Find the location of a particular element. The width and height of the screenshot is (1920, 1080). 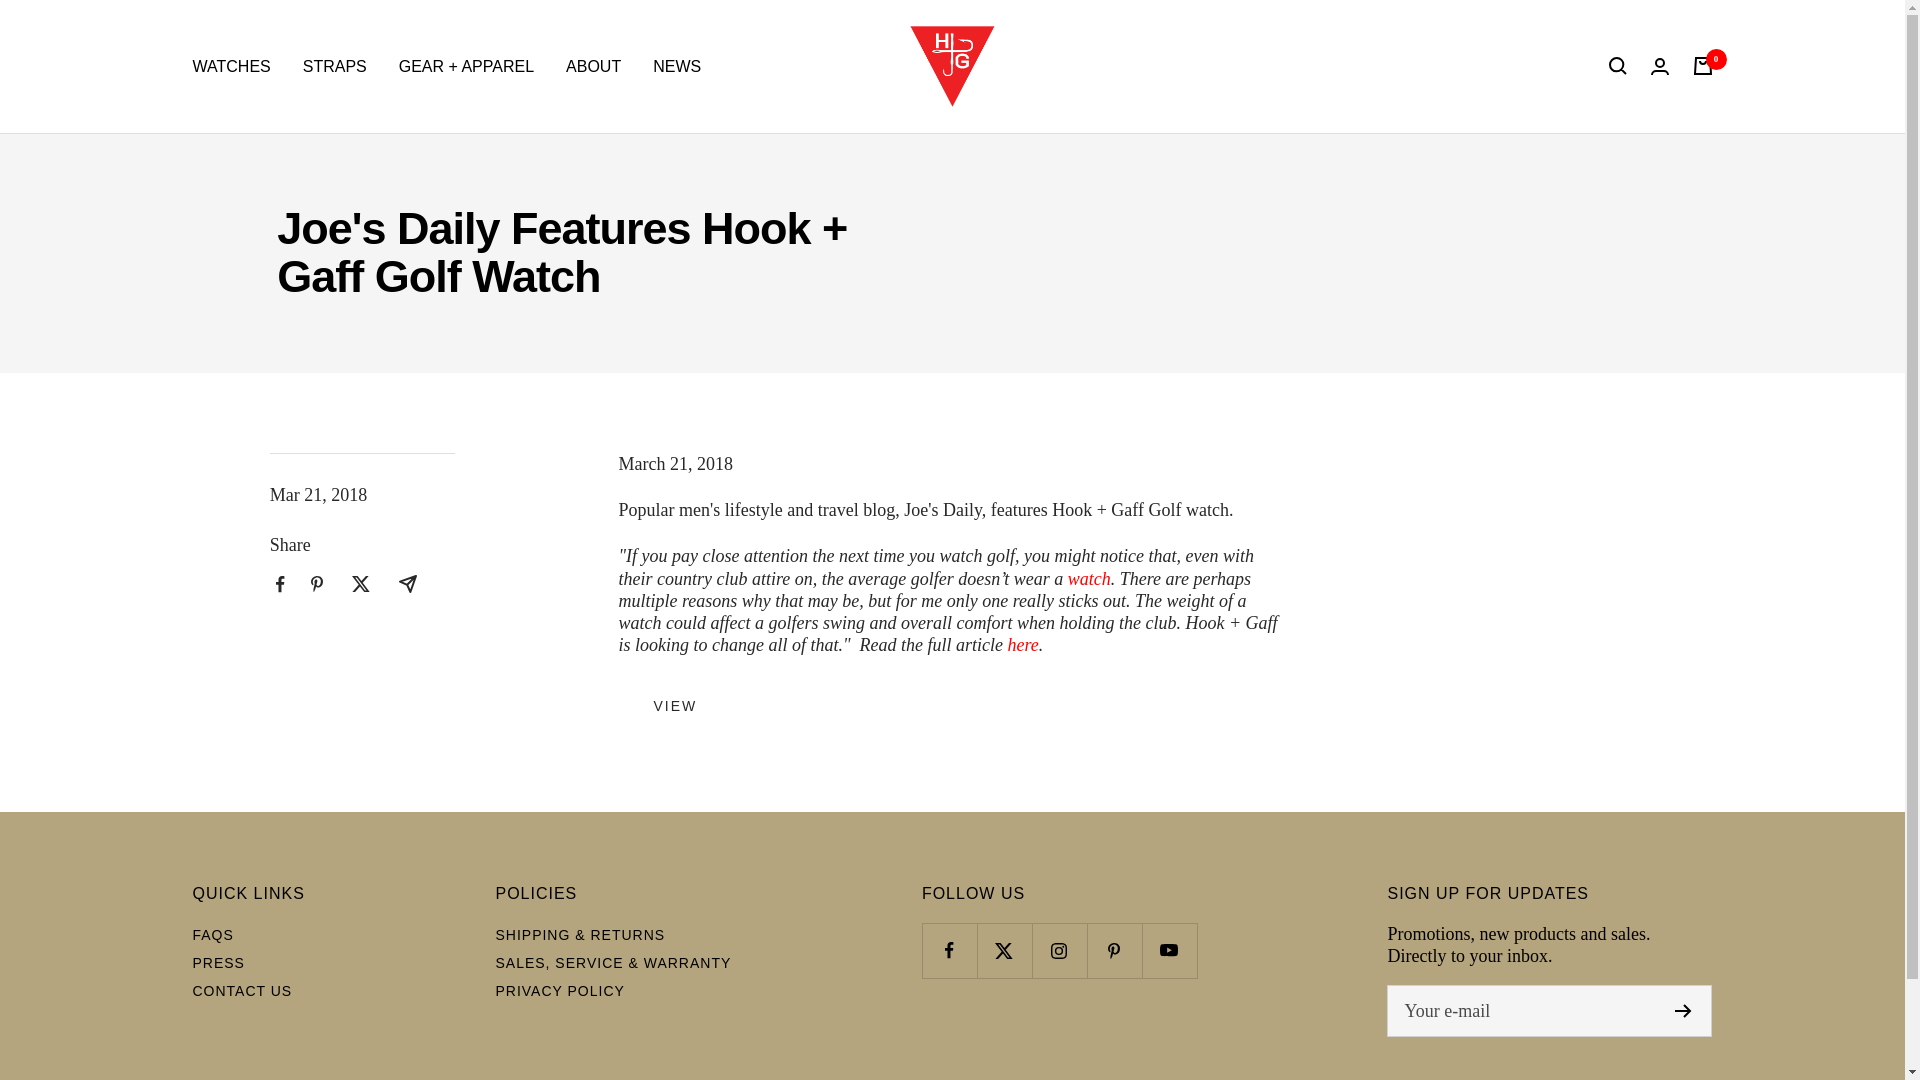

here is located at coordinates (1023, 644).